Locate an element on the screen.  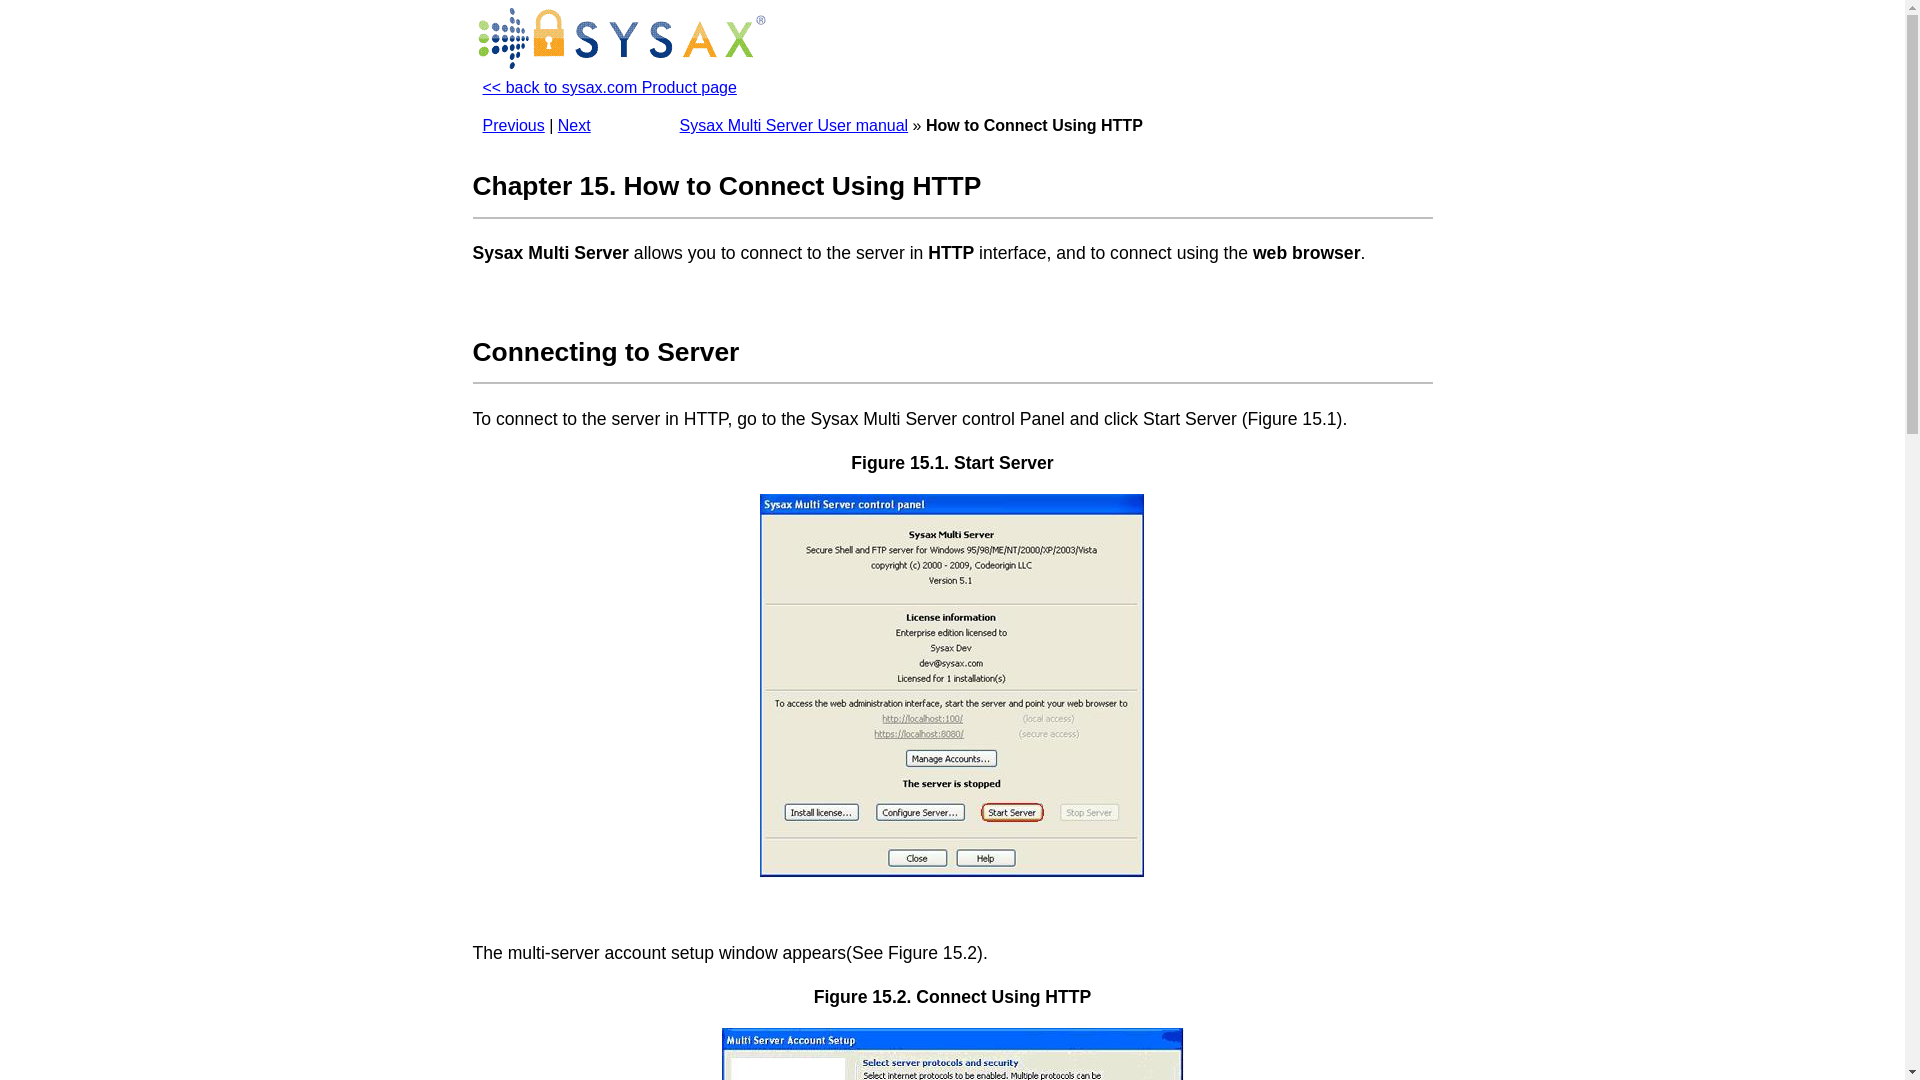
Sysax Multi Server User manual is located at coordinates (794, 124).